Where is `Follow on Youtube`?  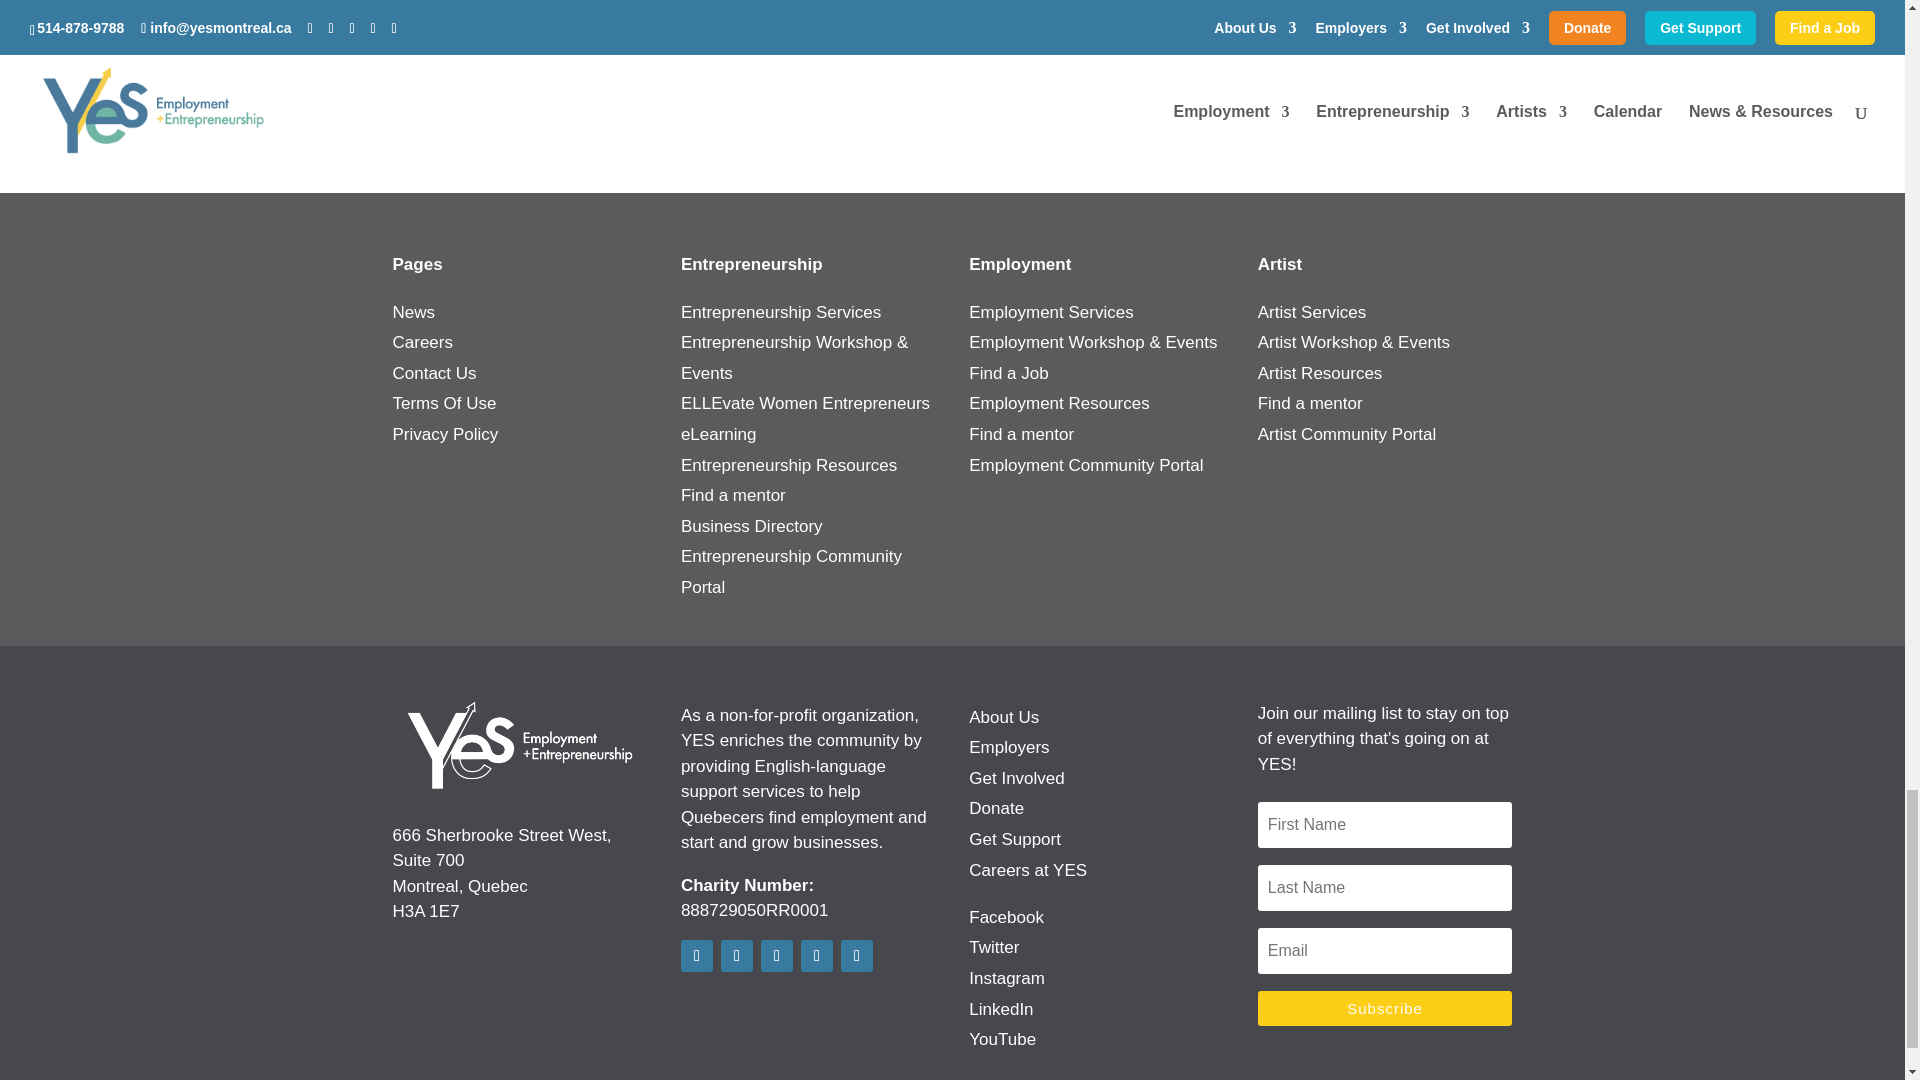 Follow on Youtube is located at coordinates (856, 956).